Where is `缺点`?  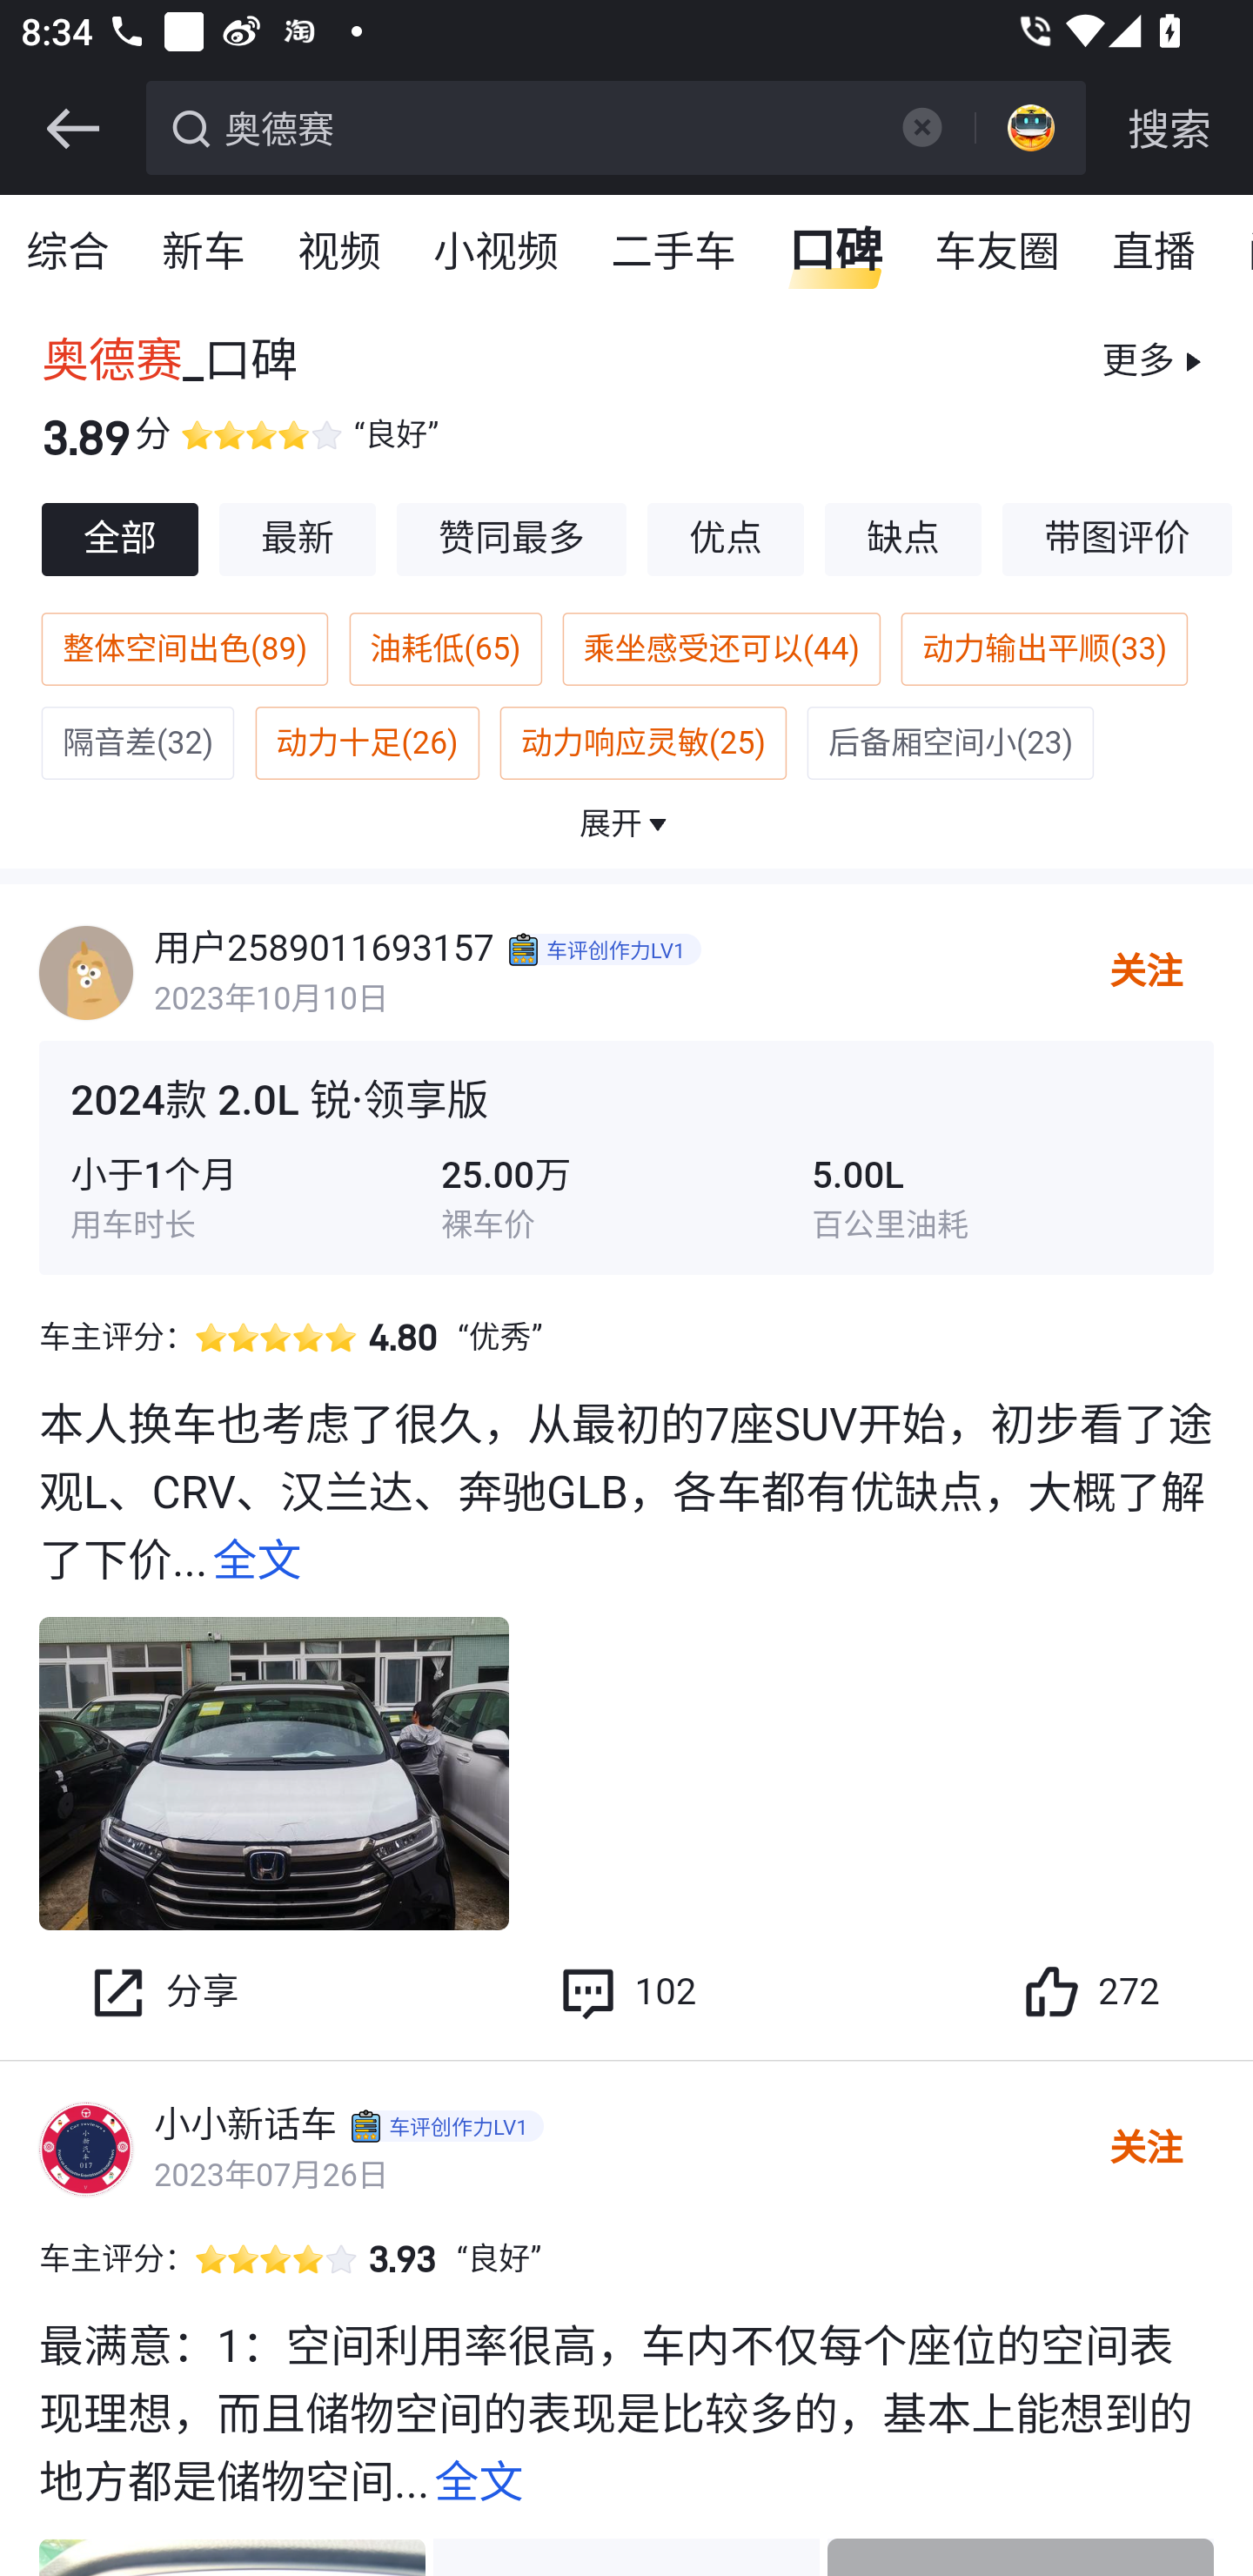 缺点 is located at coordinates (903, 540).